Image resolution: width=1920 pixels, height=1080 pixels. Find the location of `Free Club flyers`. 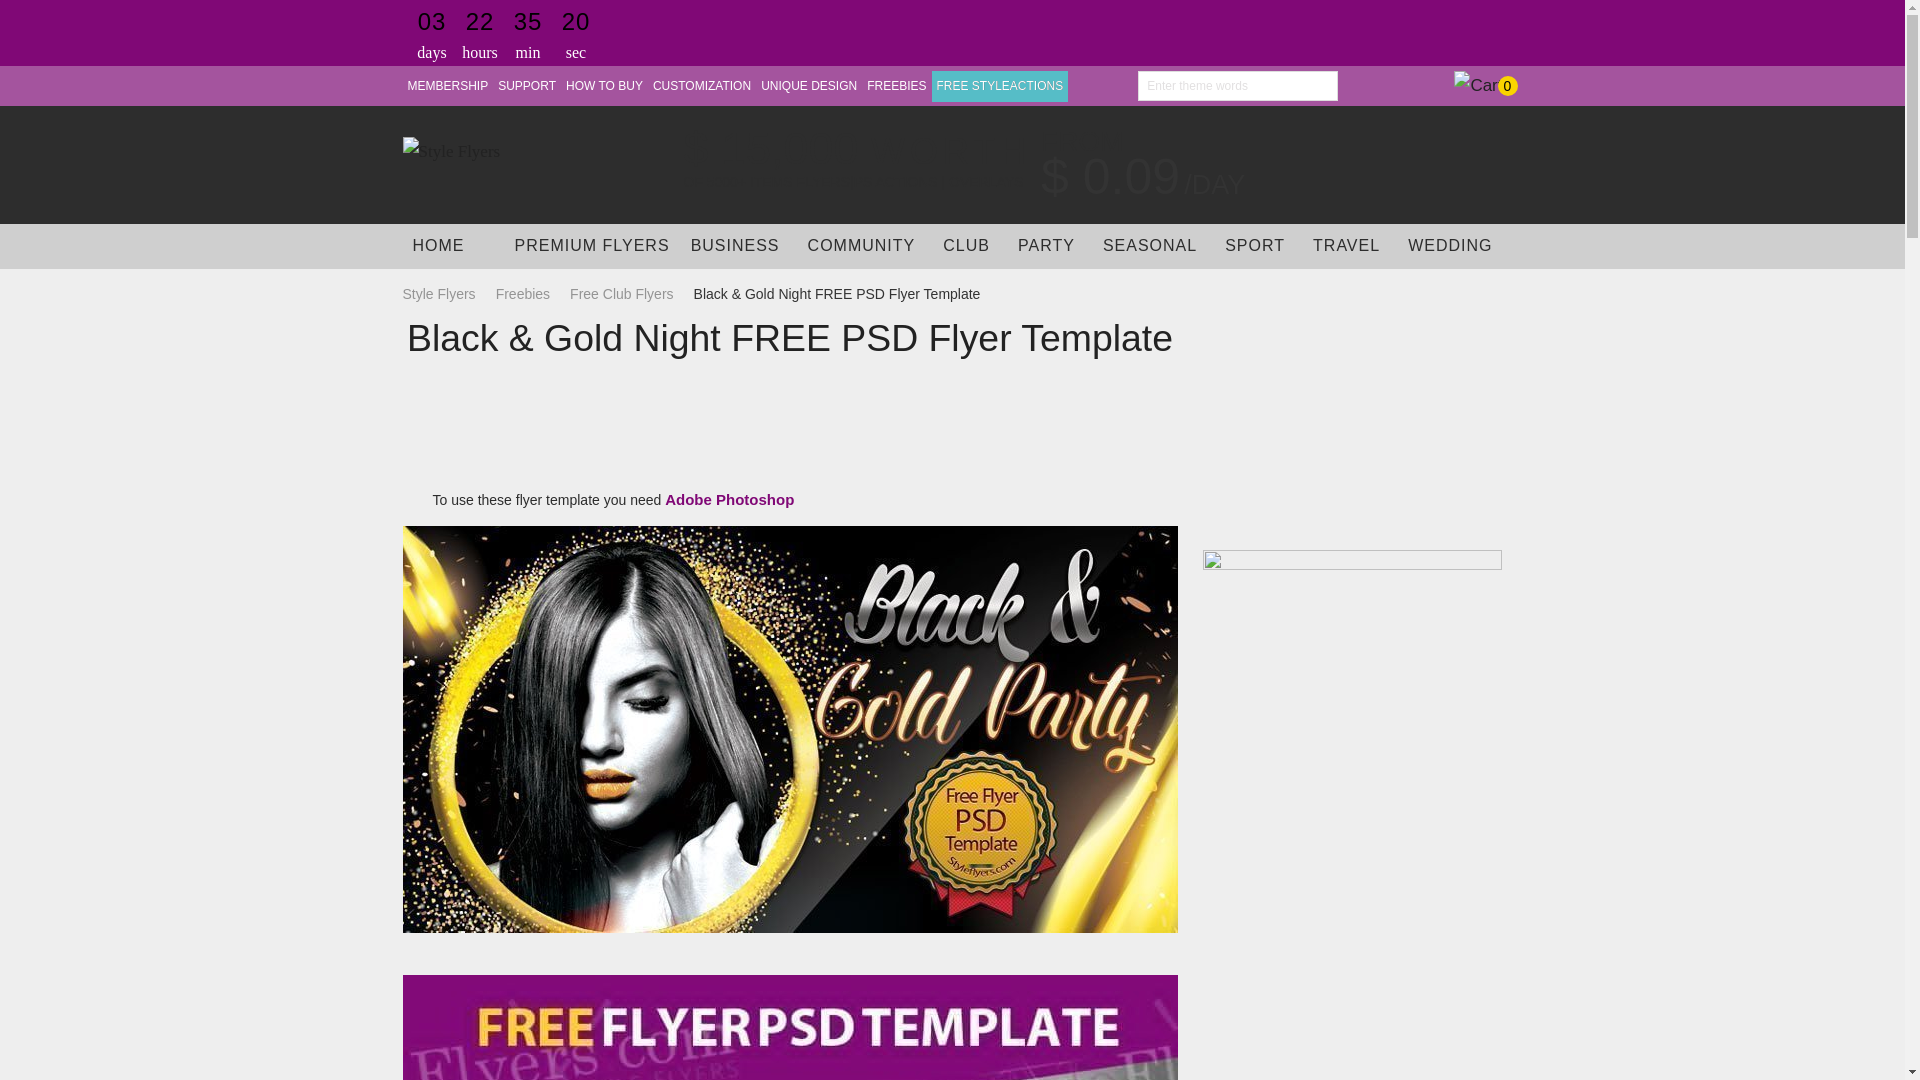

Free Club flyers is located at coordinates (622, 294).